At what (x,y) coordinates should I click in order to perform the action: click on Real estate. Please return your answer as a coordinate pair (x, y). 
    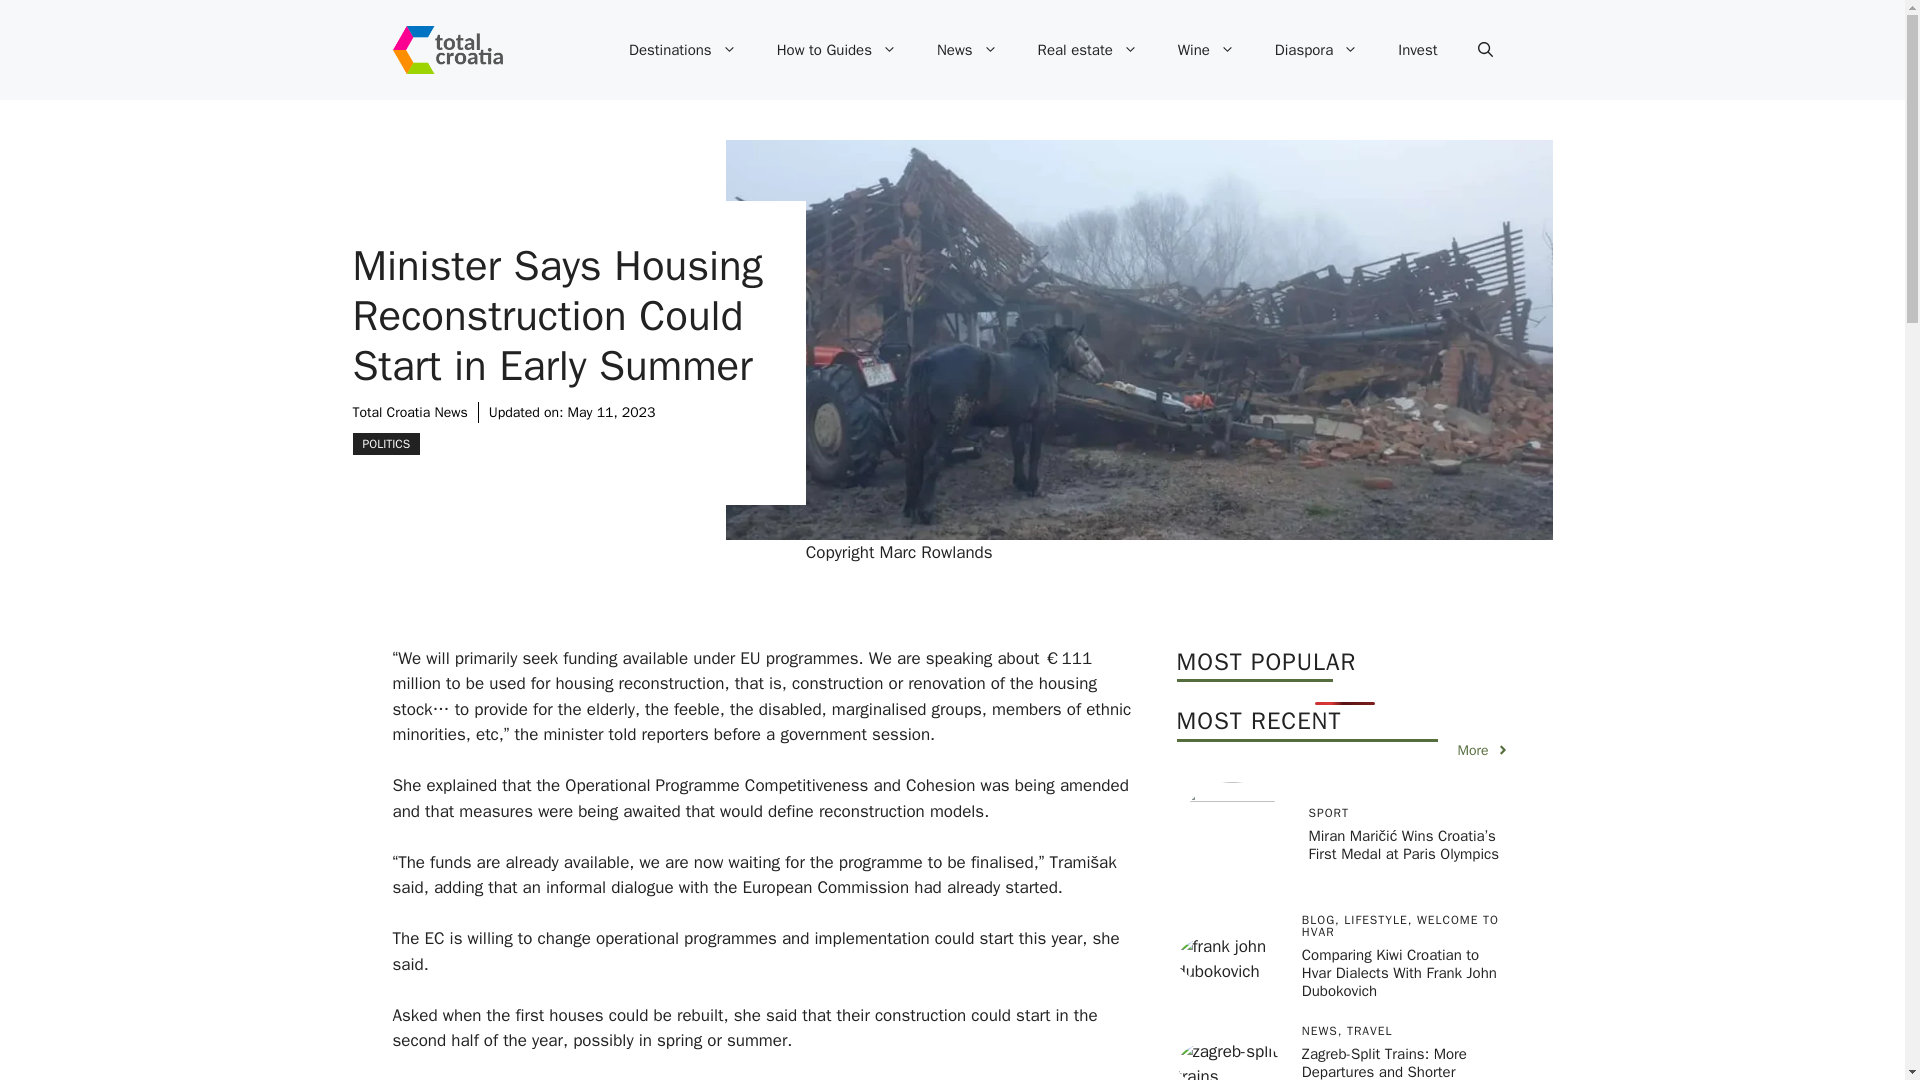
    Looking at the image, I should click on (1087, 50).